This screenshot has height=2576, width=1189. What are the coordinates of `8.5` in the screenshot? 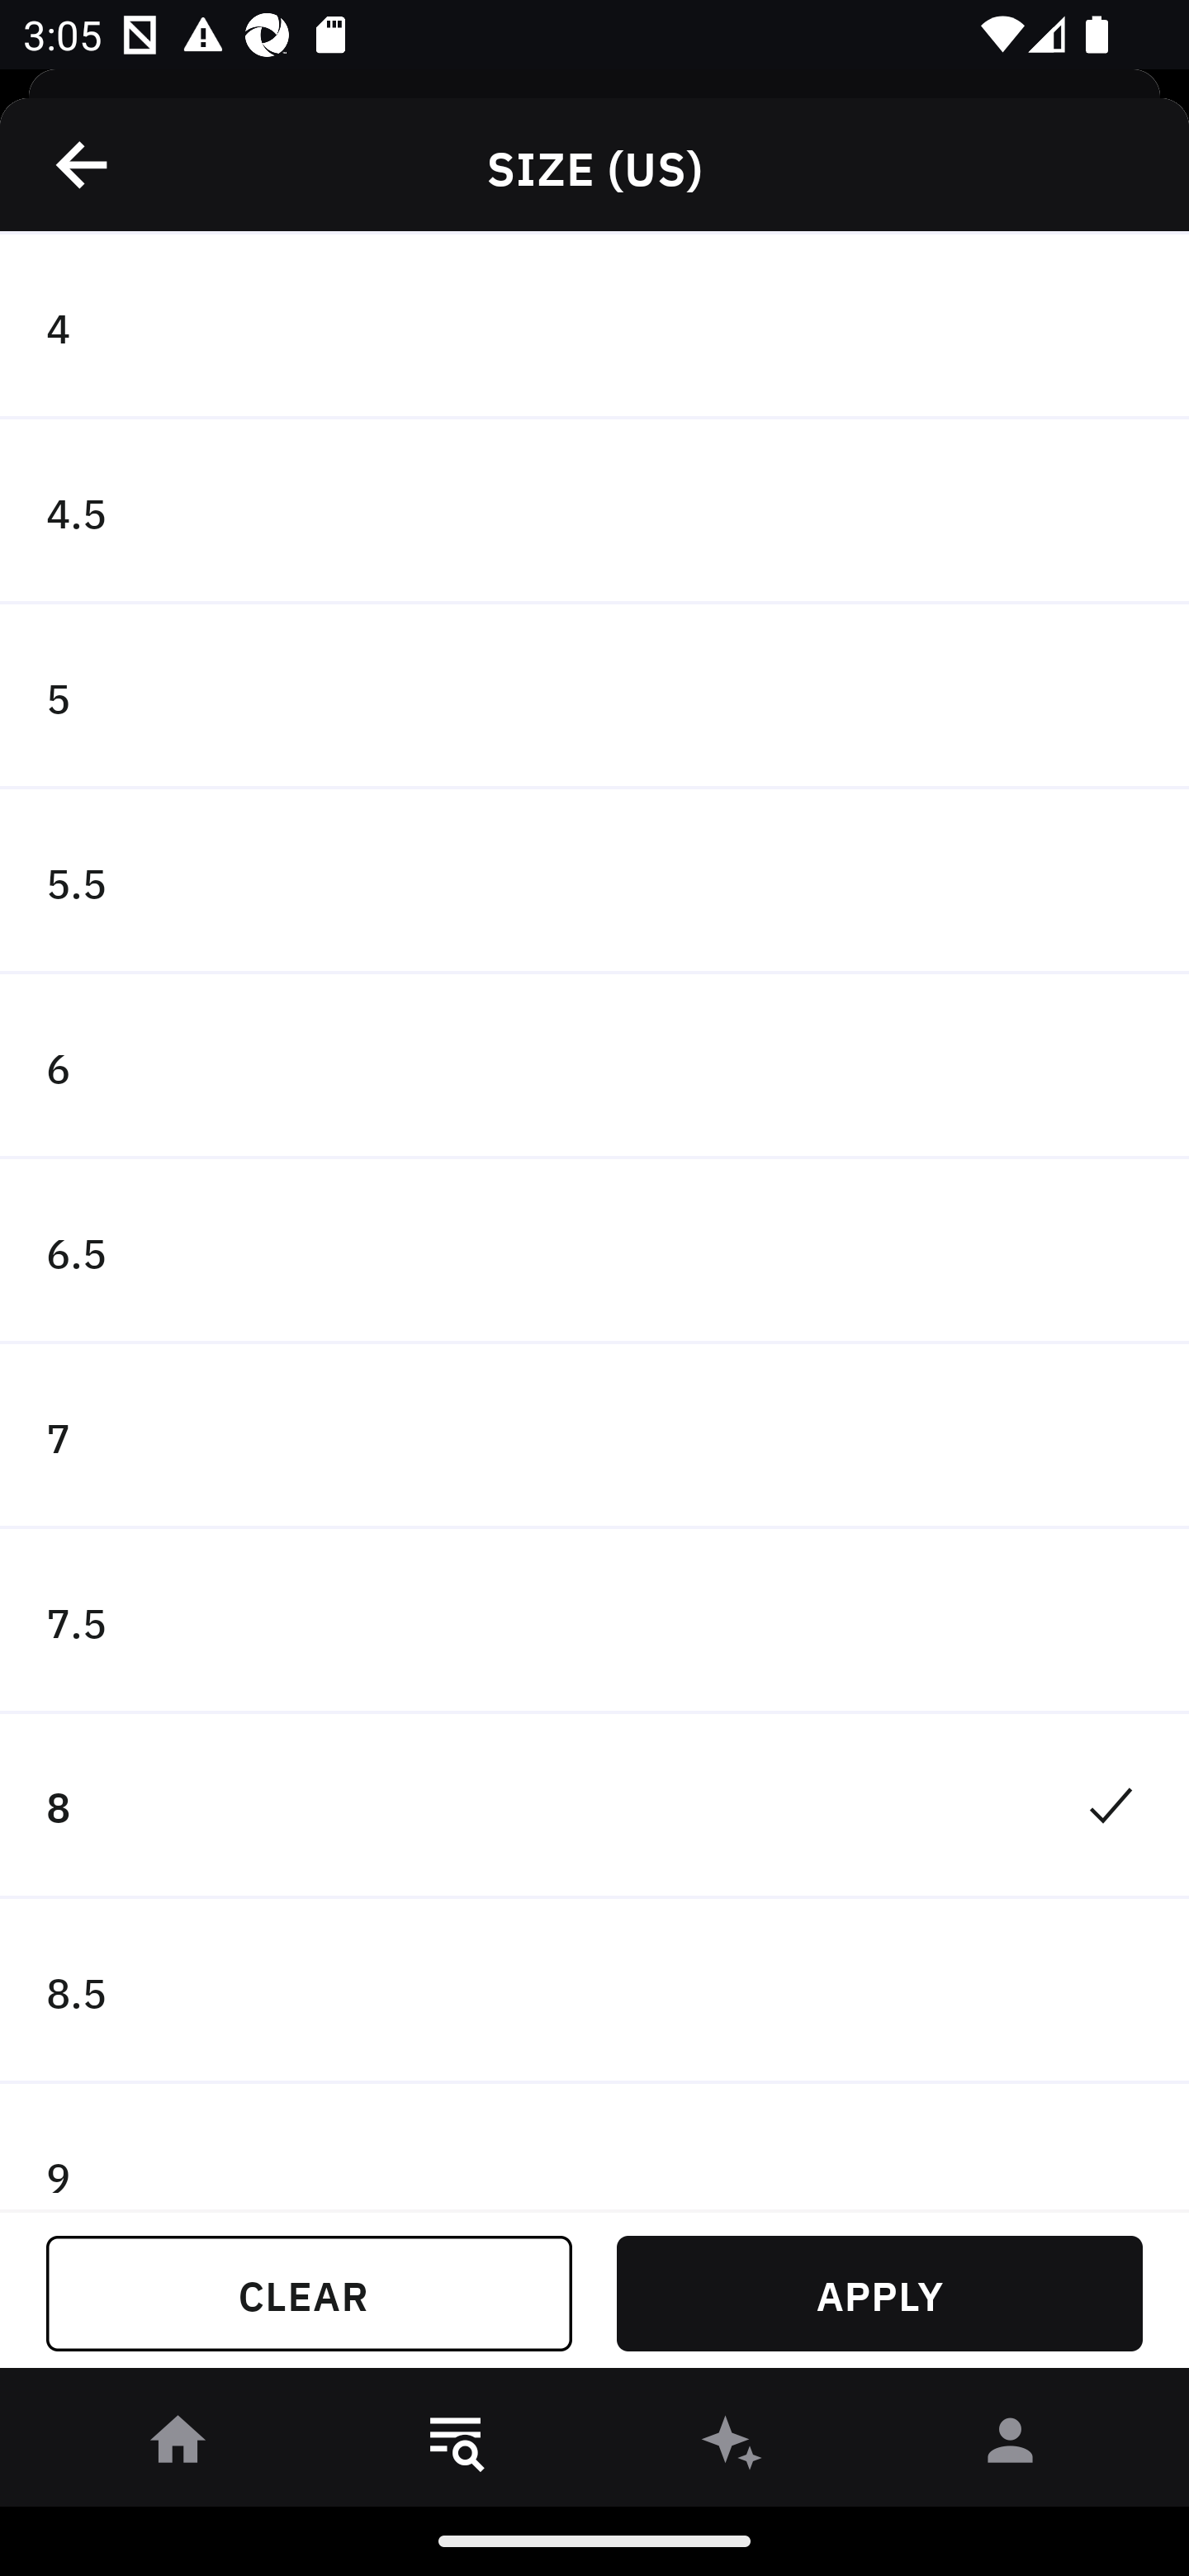 It's located at (594, 1991).